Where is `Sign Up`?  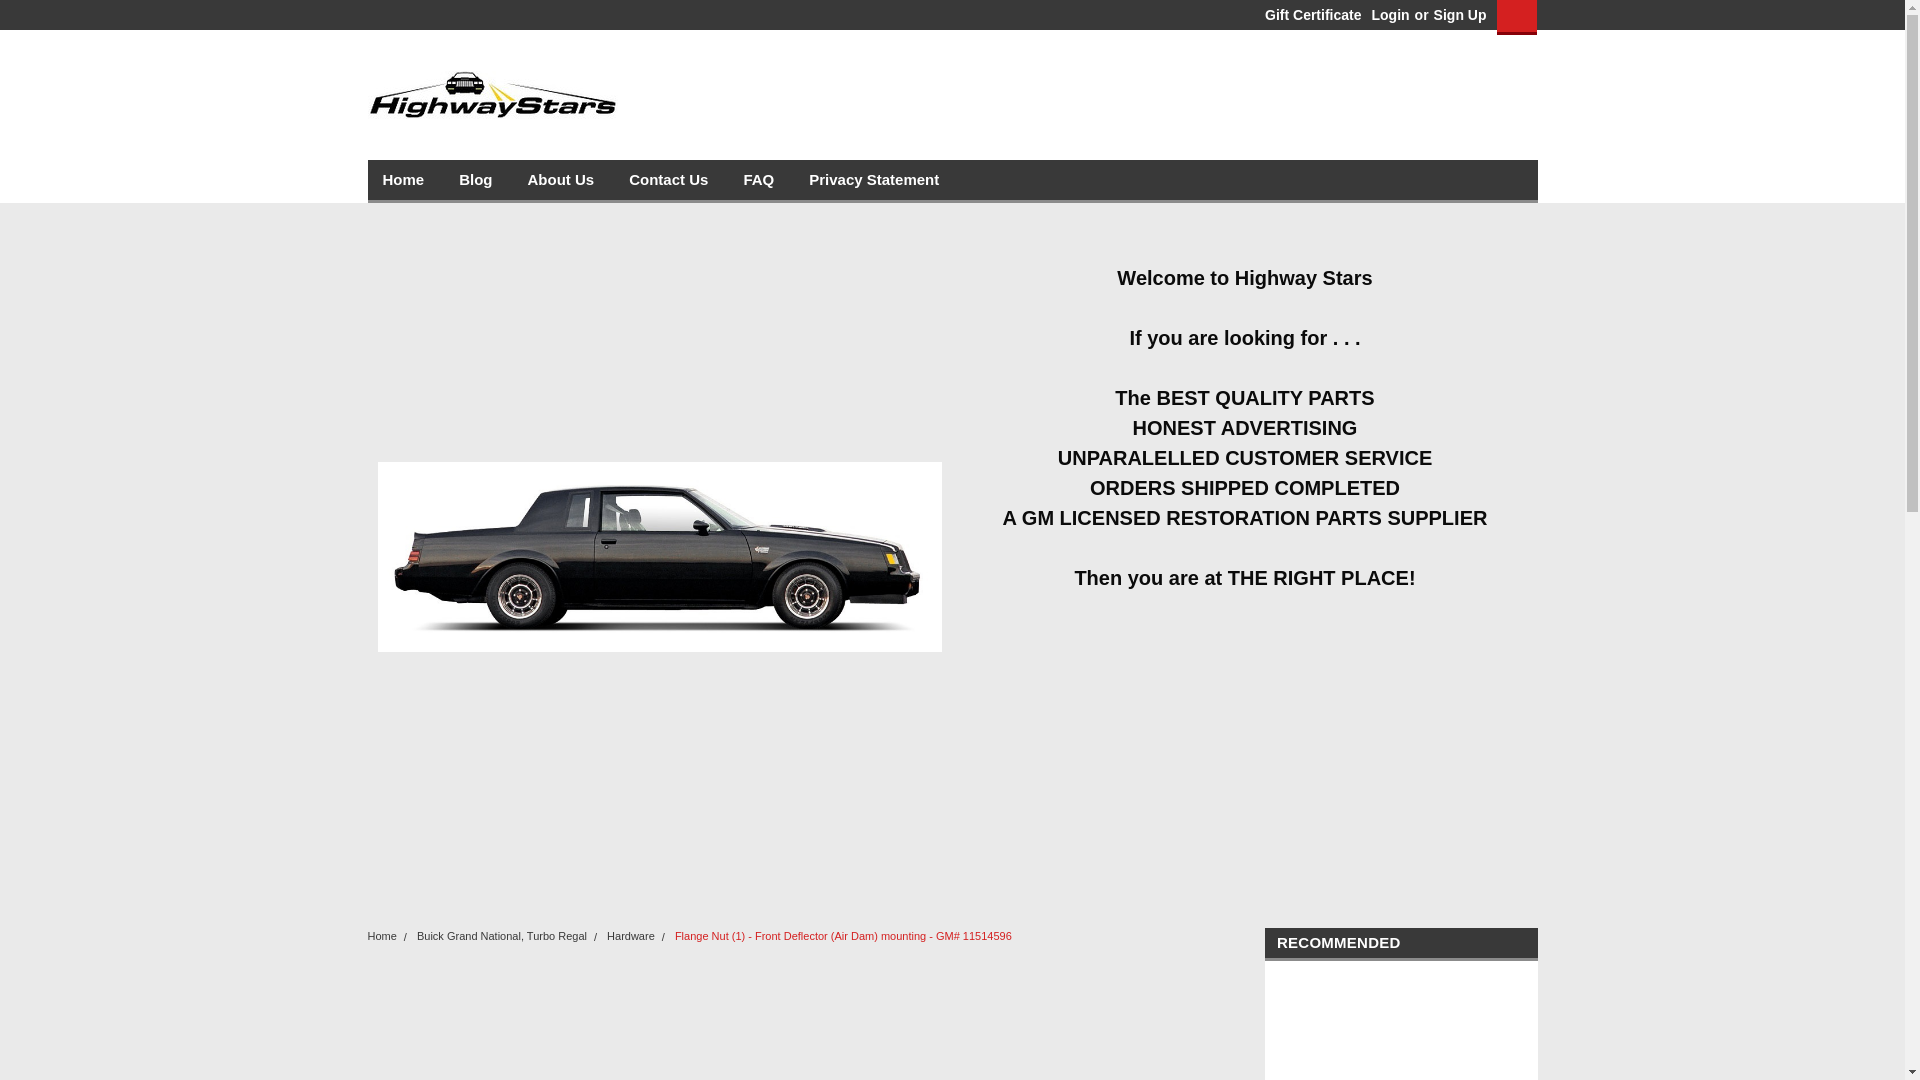 Sign Up is located at coordinates (1457, 15).